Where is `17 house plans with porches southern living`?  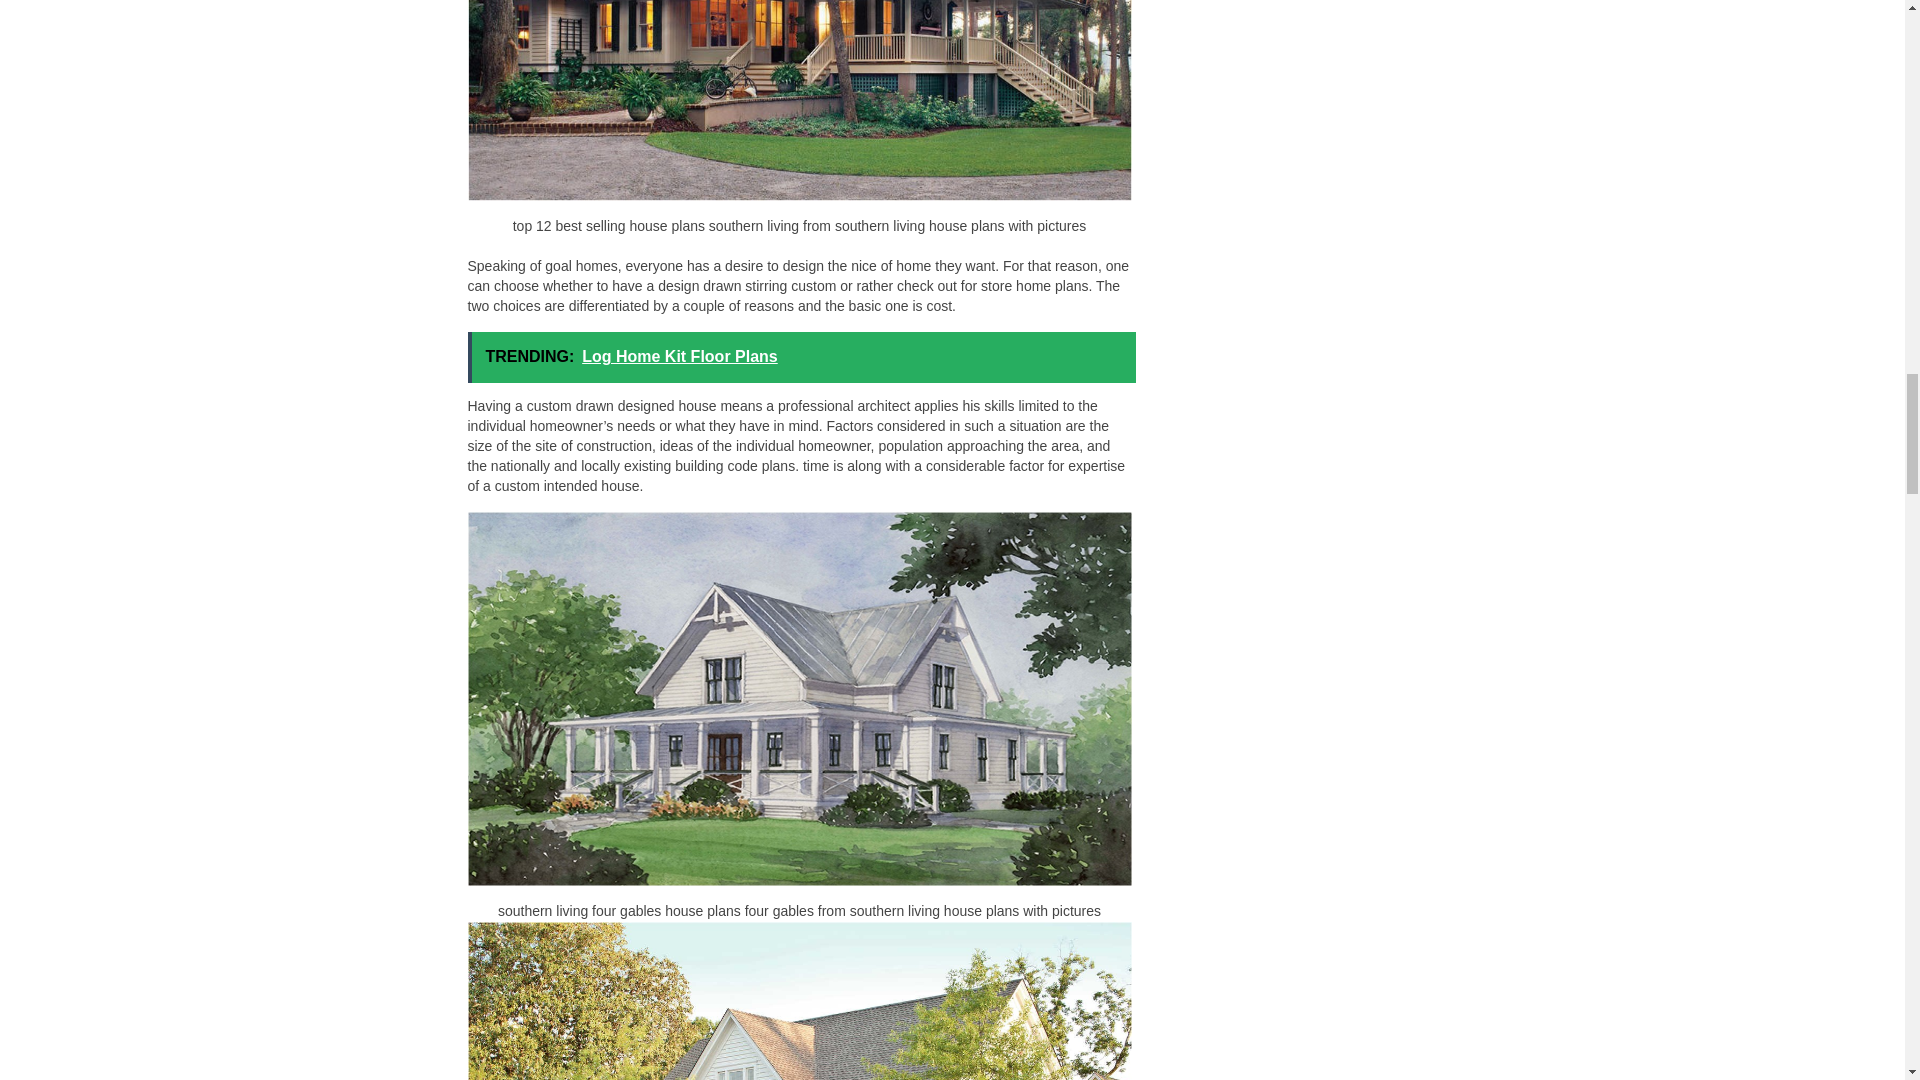
17 house plans with porches southern living is located at coordinates (800, 1001).